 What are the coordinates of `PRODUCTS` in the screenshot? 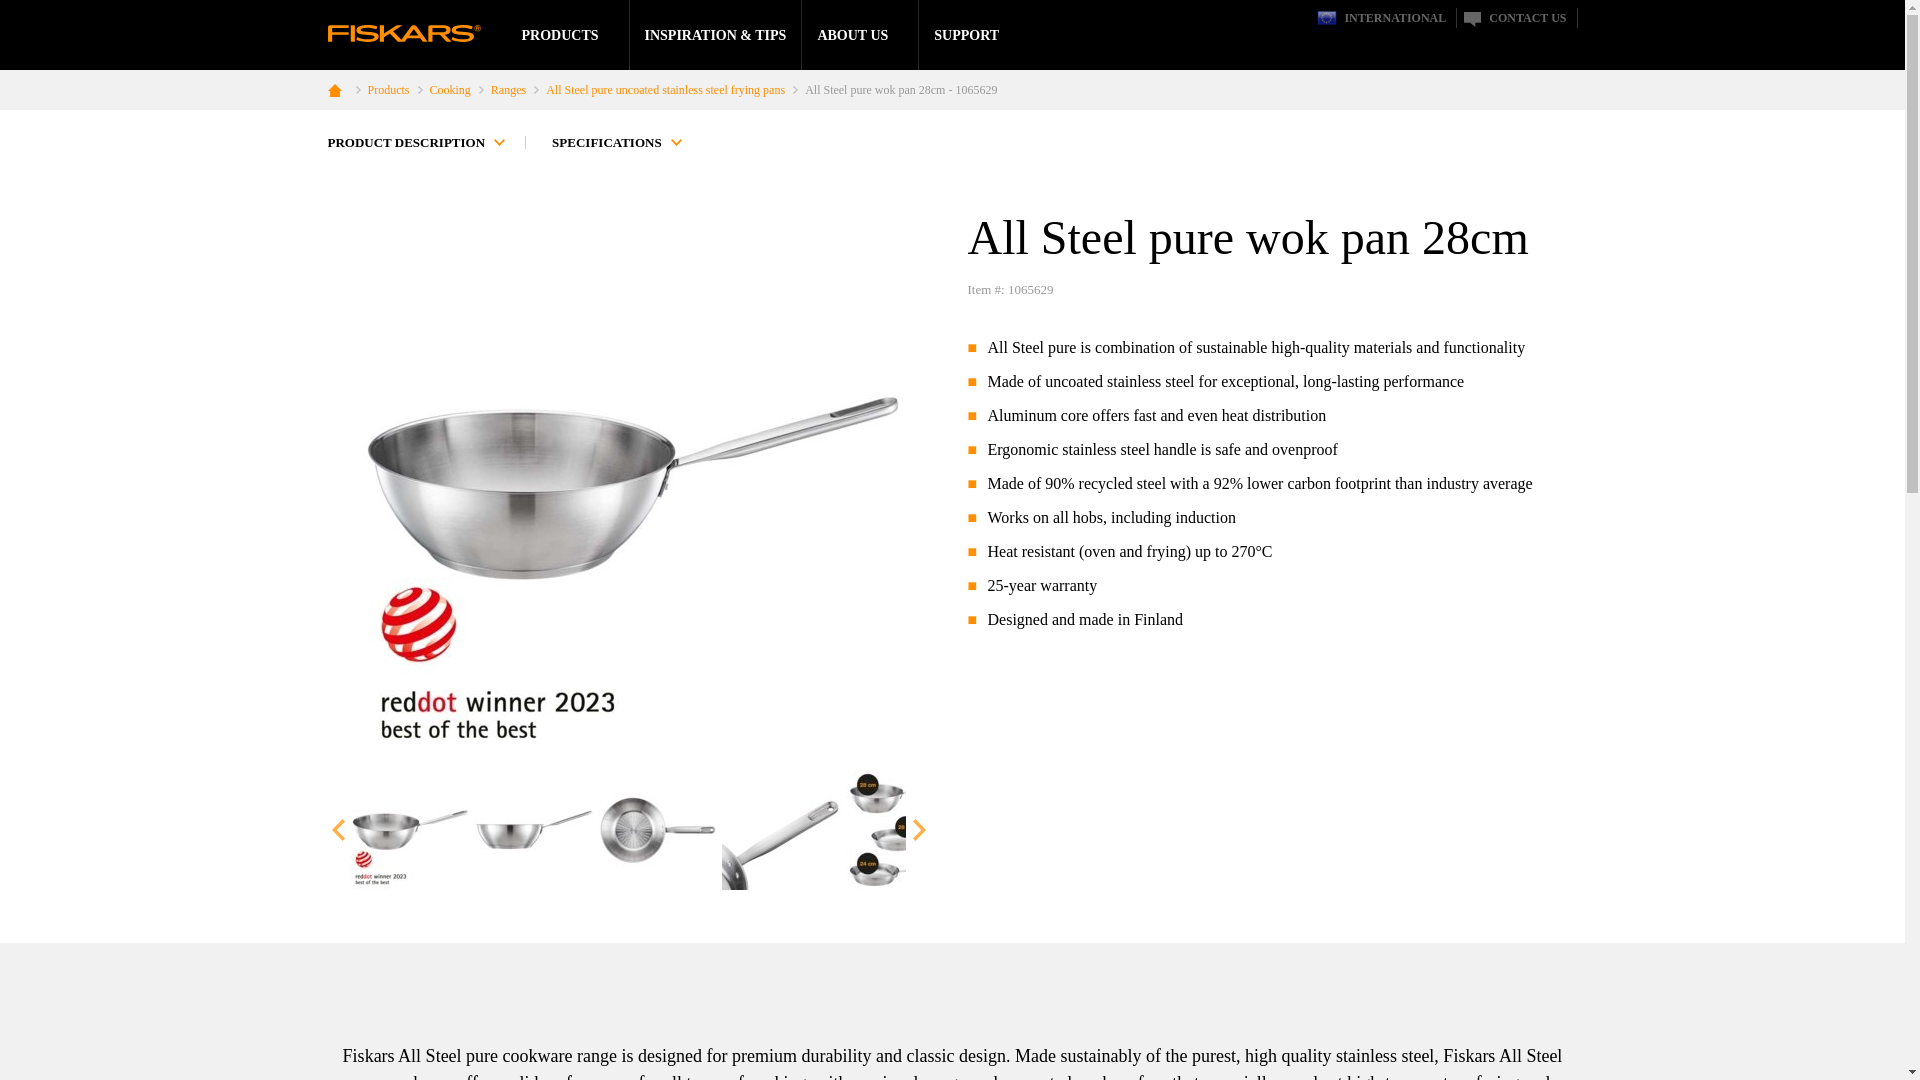 It's located at (560, 34).